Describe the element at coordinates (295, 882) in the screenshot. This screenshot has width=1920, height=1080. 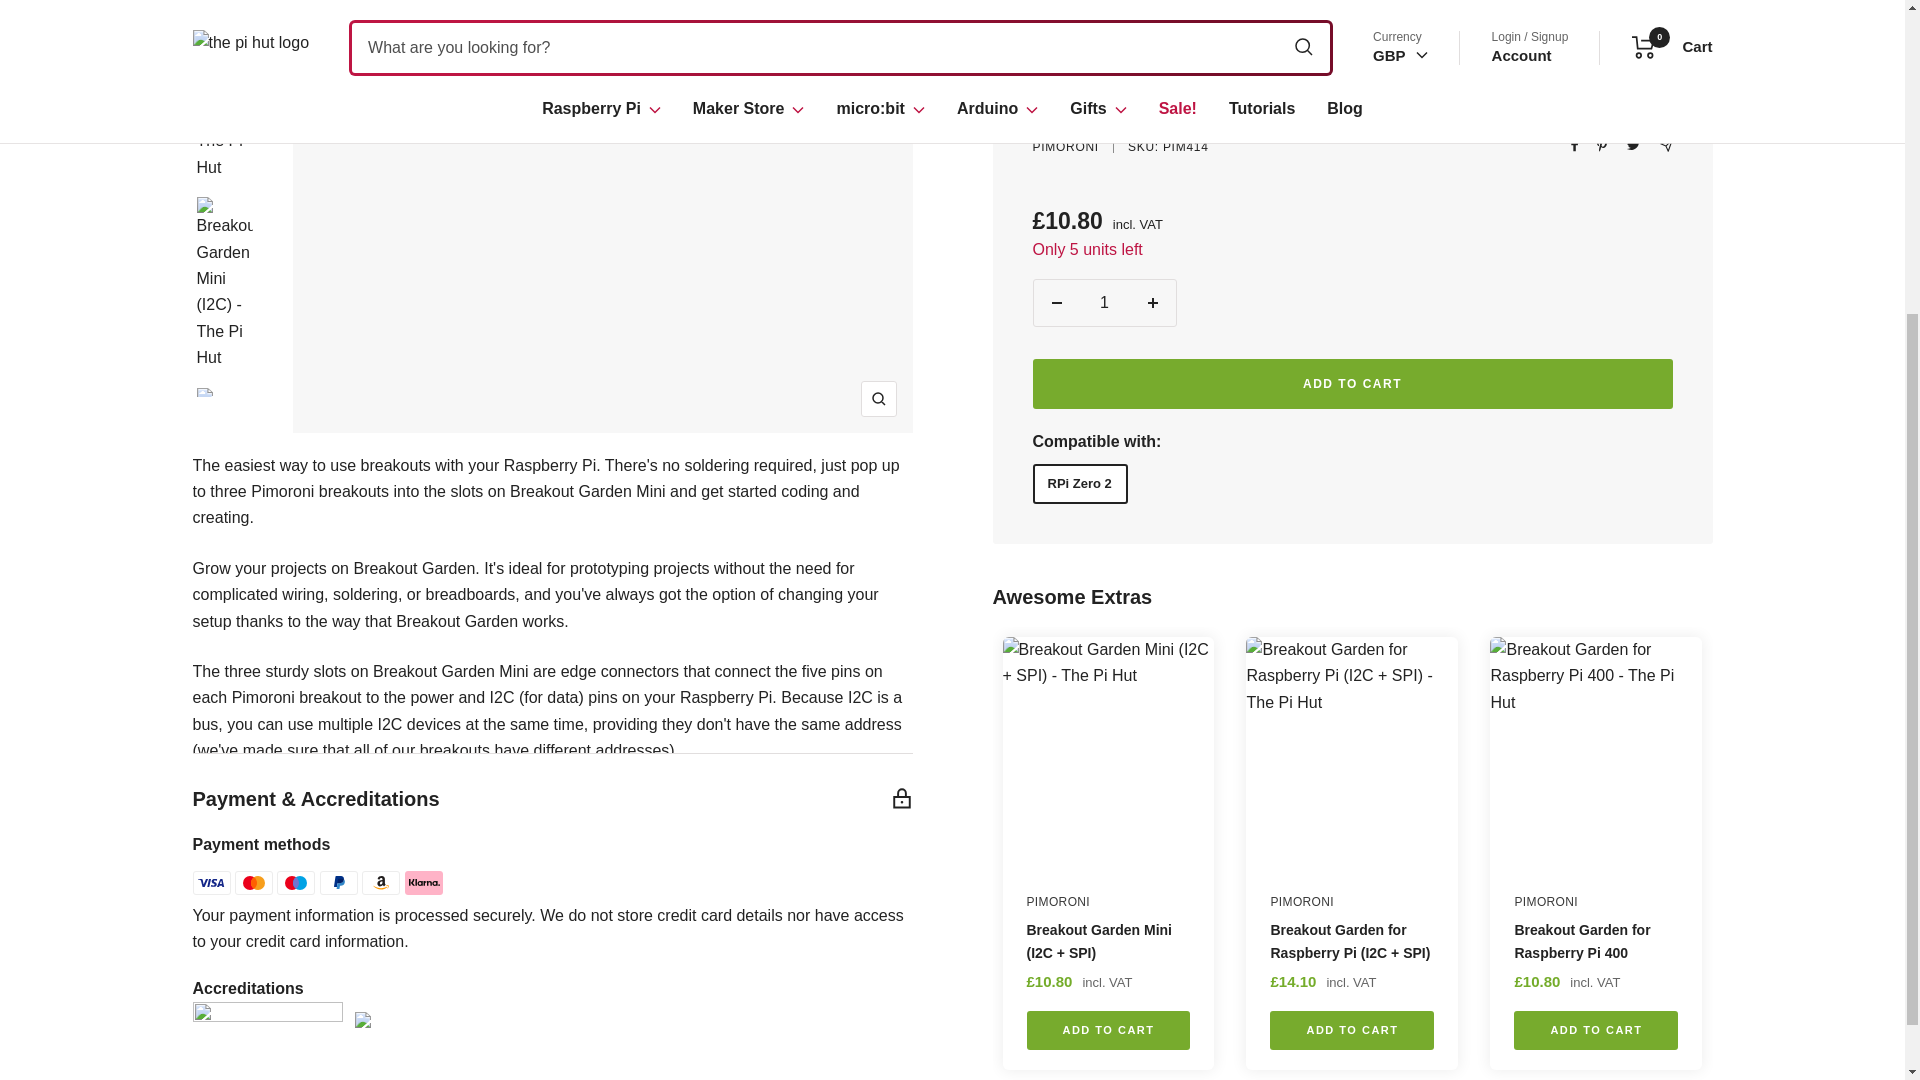
I see `Maestro` at that location.